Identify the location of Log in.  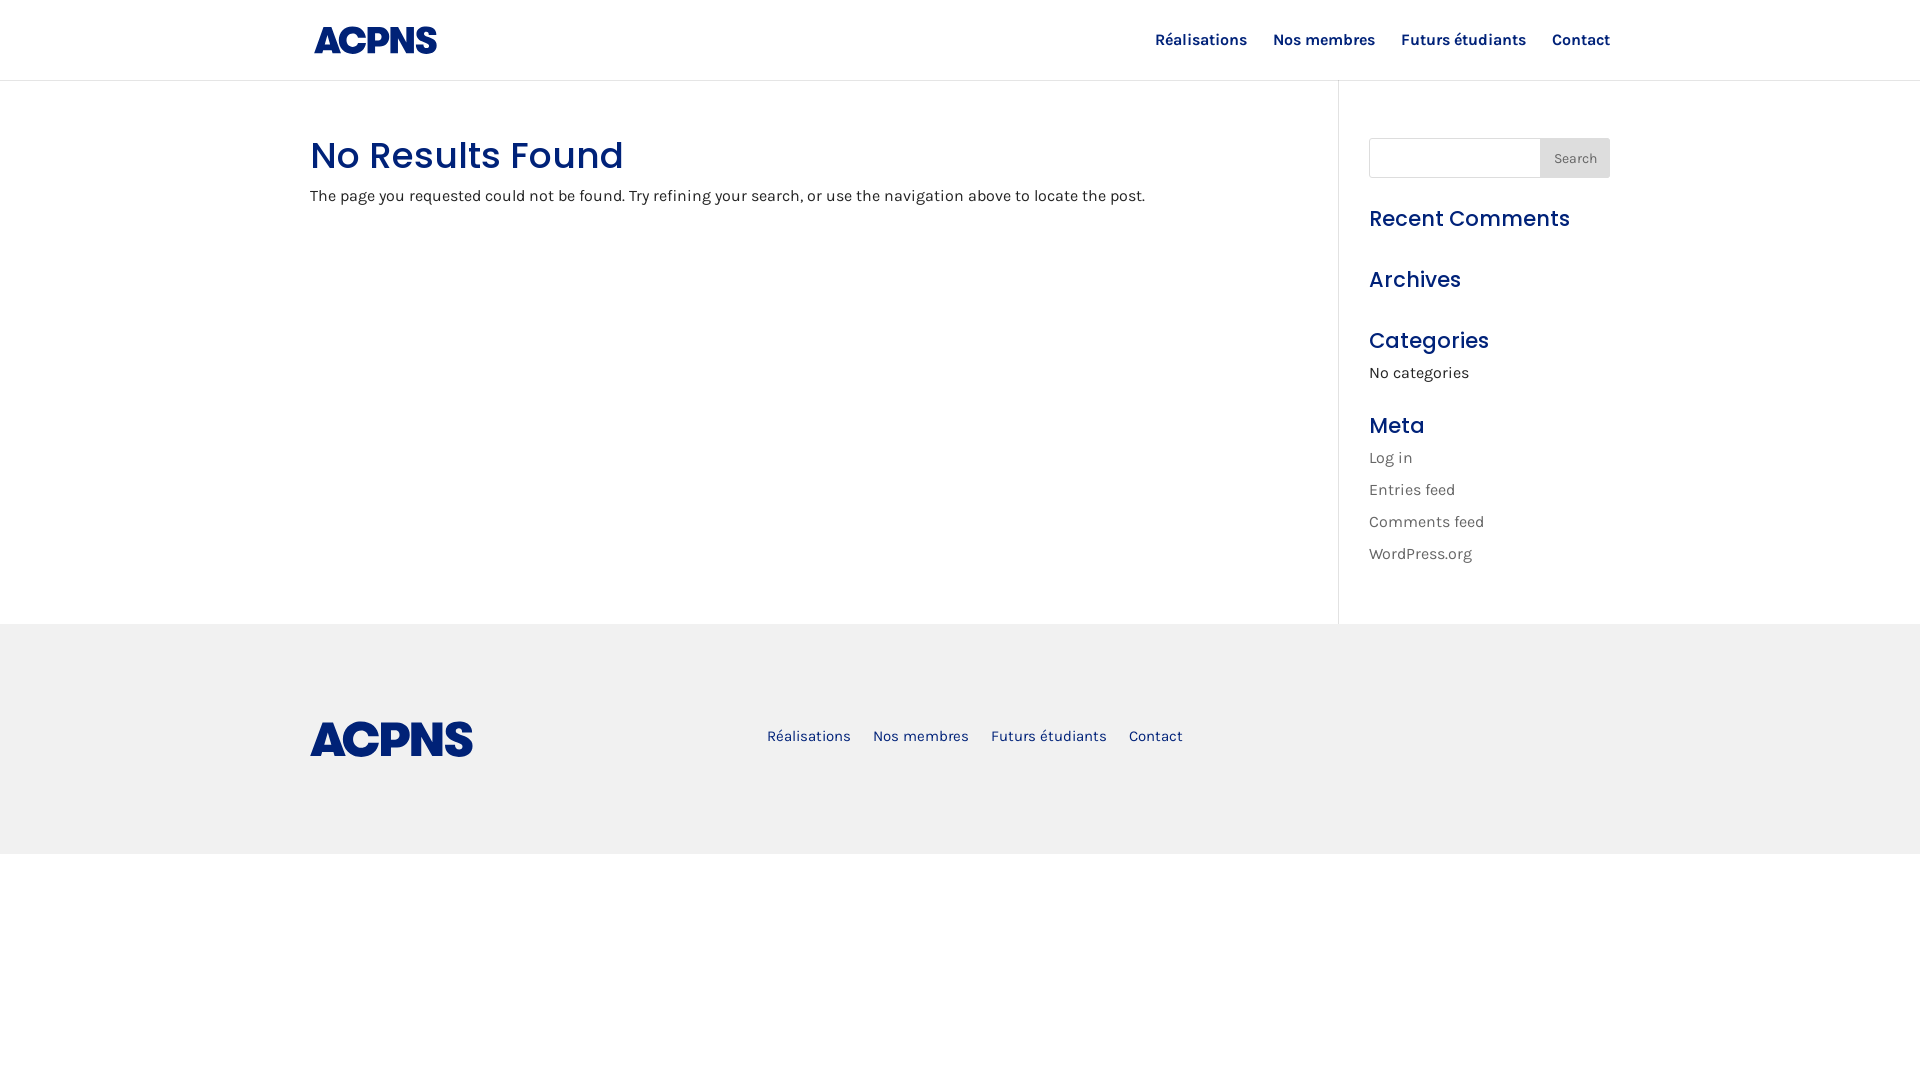
(1391, 458).